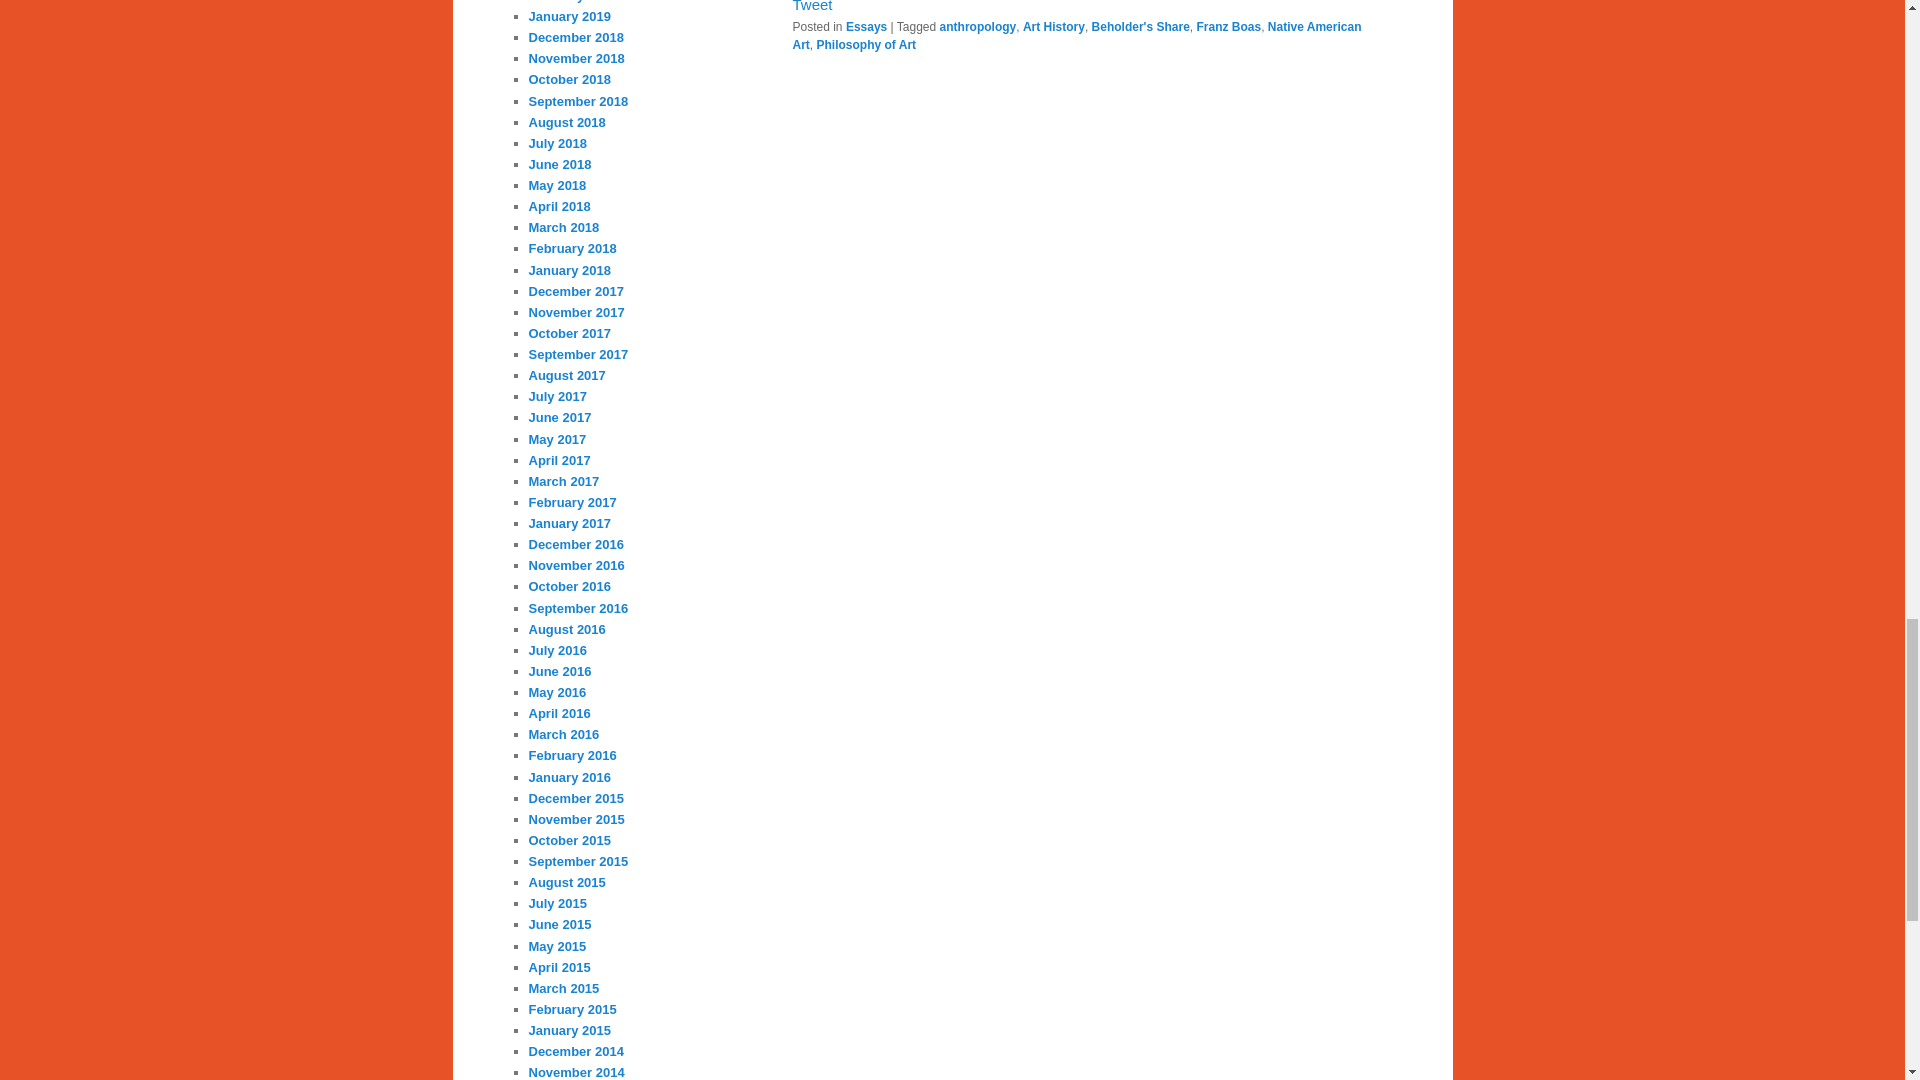 The image size is (1920, 1080). I want to click on Art History, so click(1054, 26).